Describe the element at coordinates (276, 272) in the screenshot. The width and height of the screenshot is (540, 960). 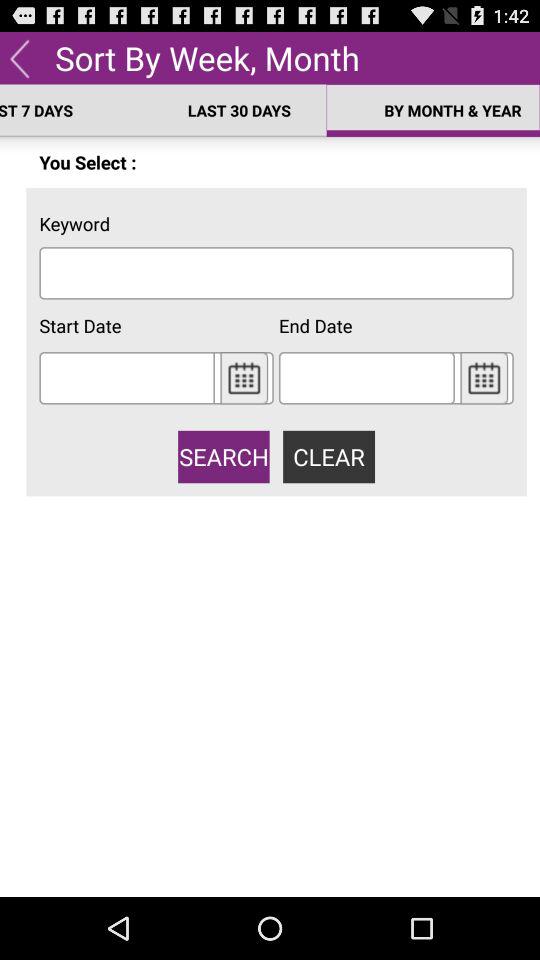
I see `place cursor` at that location.